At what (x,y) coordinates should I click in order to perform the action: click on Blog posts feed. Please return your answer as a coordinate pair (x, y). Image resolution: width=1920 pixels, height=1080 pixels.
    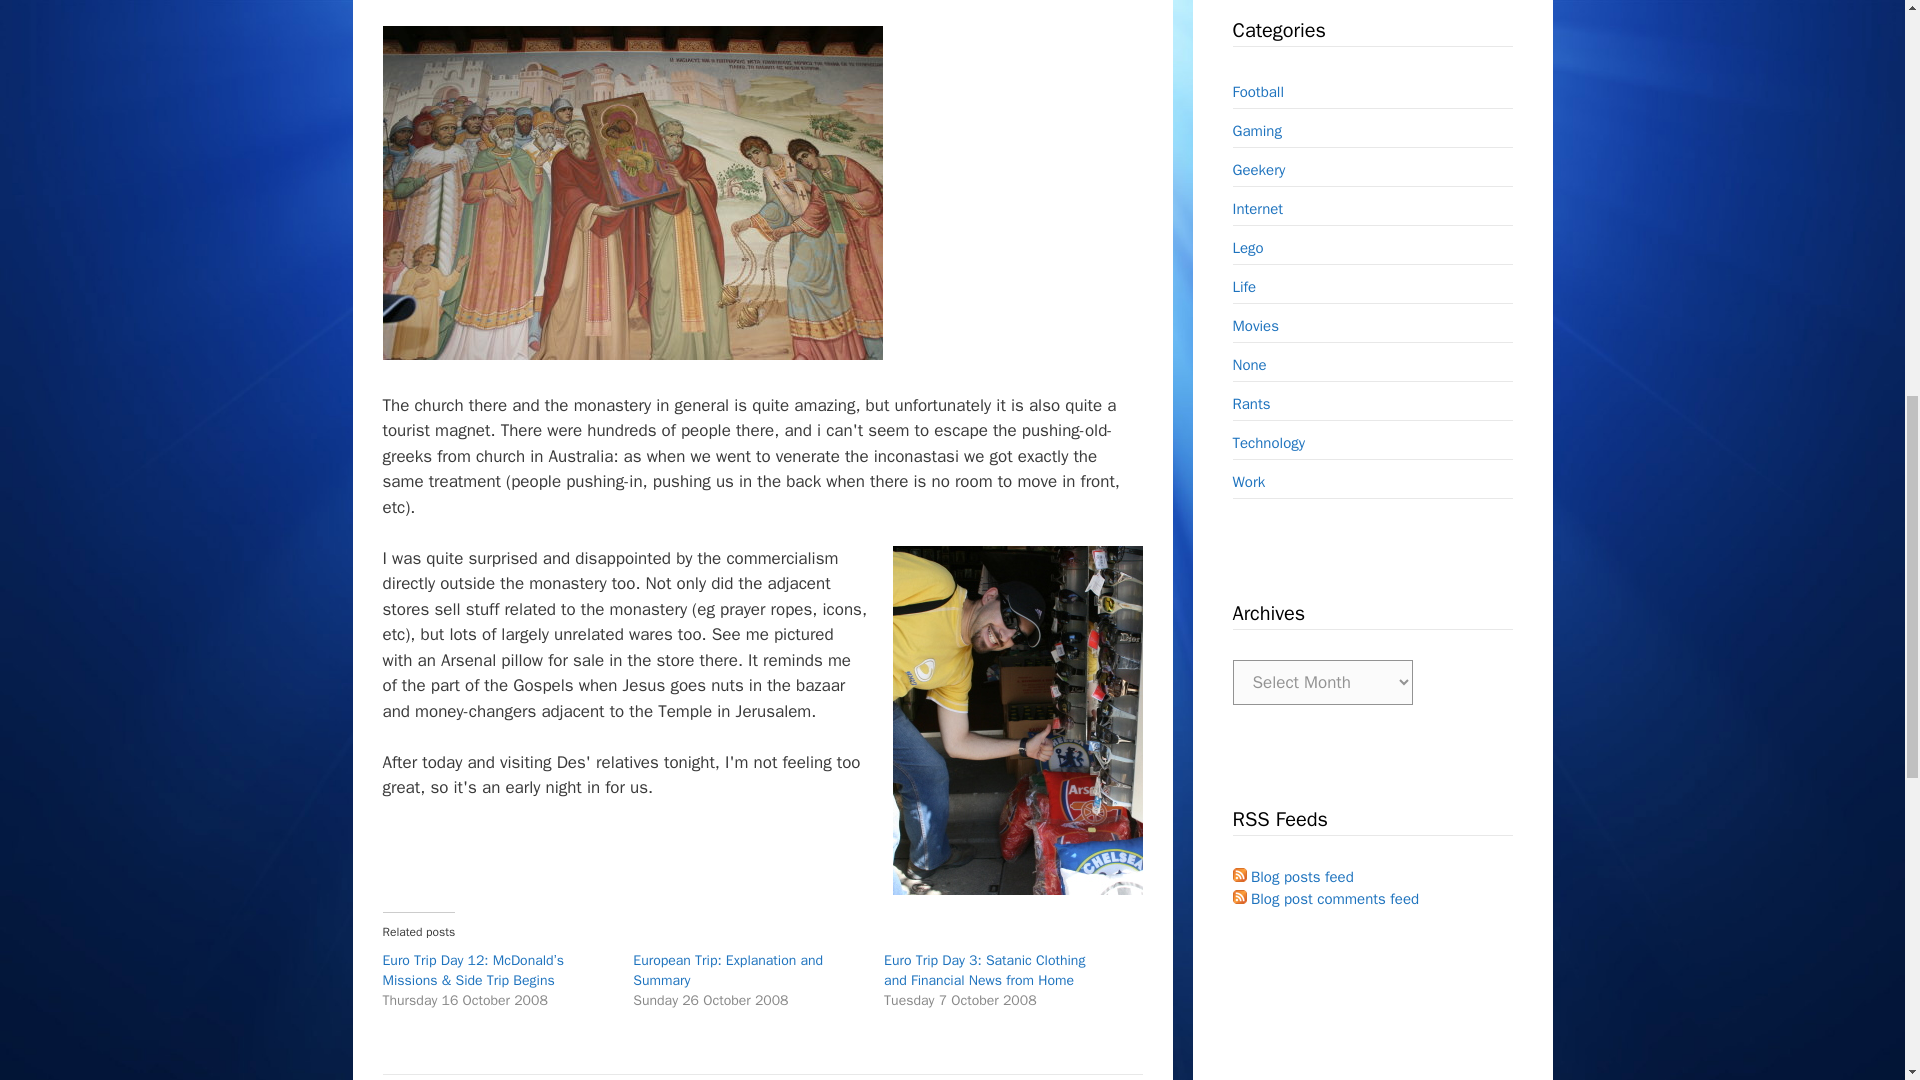
    Looking at the image, I should click on (1292, 876).